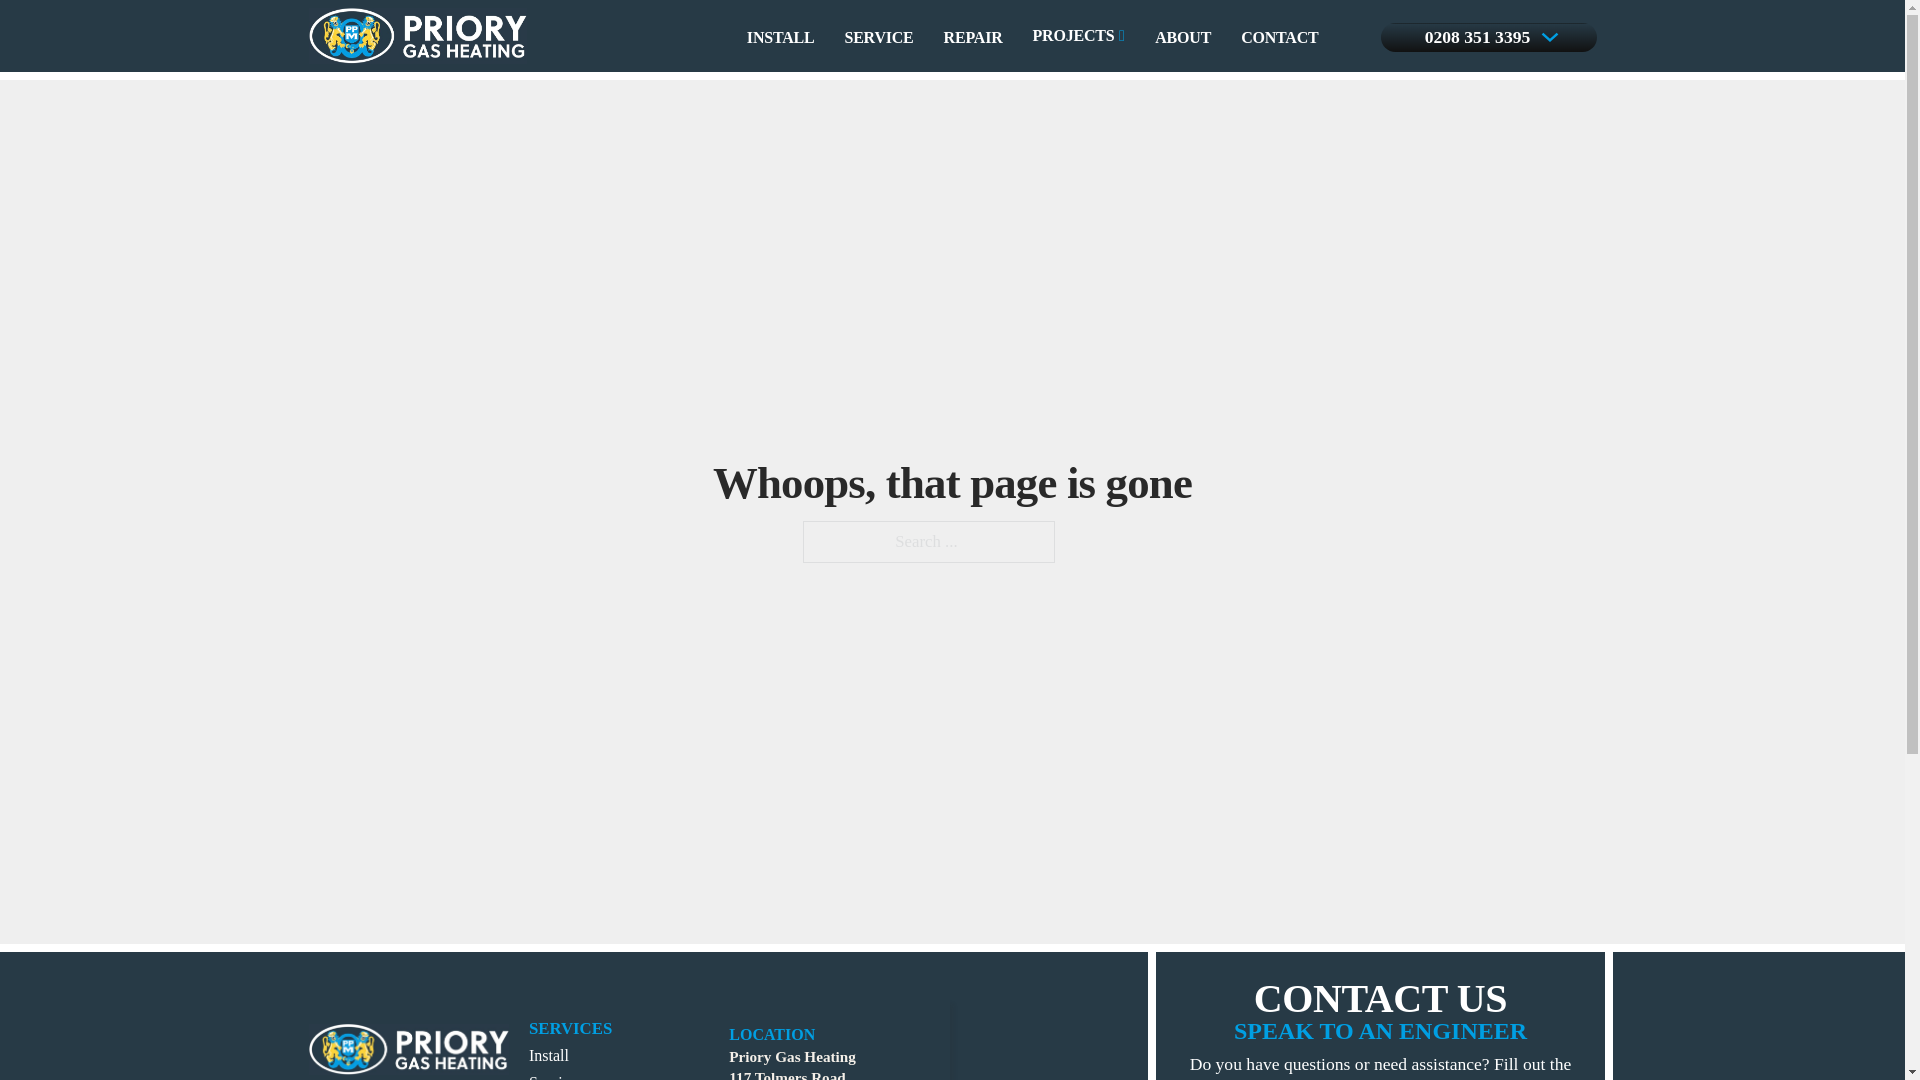 The image size is (1920, 1080). What do you see at coordinates (1278, 247) in the screenshot?
I see `CONTACT` at bounding box center [1278, 247].